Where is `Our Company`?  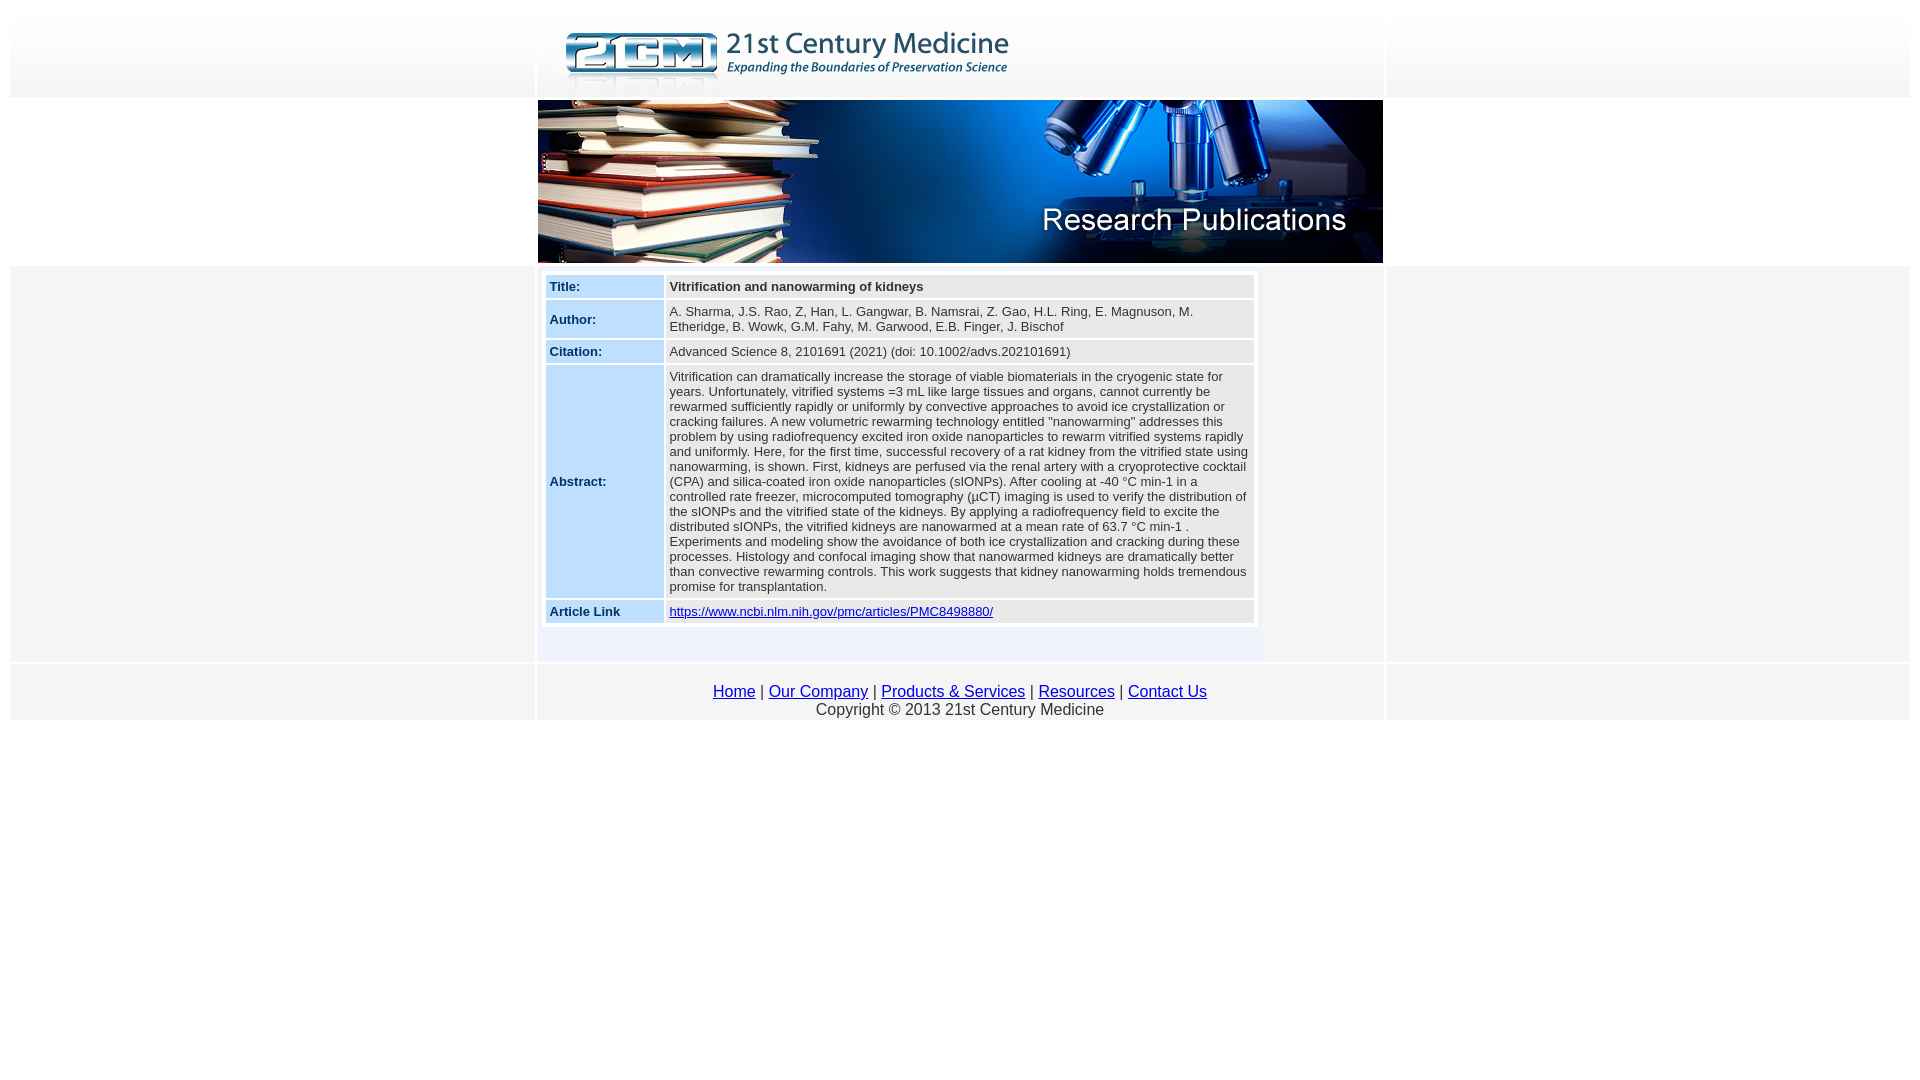
Our Company is located at coordinates (819, 692).